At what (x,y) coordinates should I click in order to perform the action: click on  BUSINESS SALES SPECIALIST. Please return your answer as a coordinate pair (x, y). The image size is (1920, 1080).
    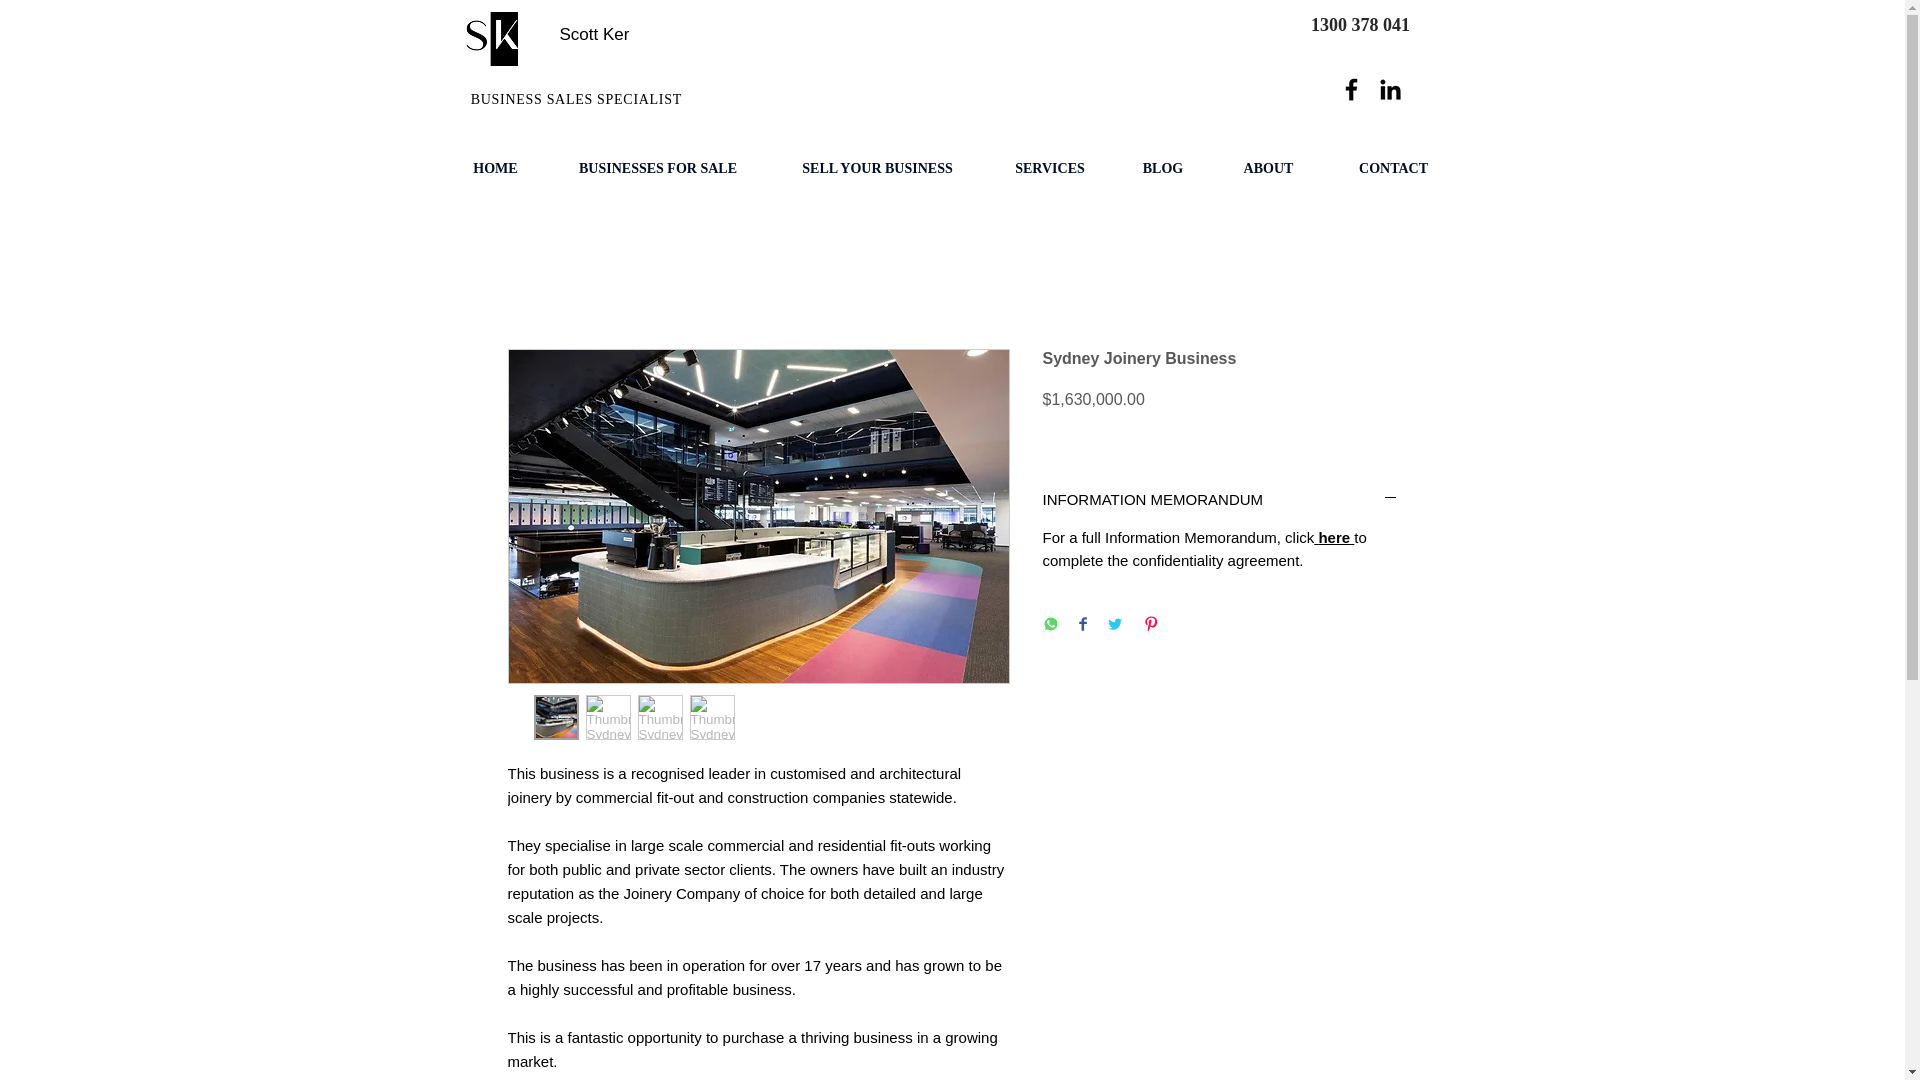
    Looking at the image, I should click on (574, 98).